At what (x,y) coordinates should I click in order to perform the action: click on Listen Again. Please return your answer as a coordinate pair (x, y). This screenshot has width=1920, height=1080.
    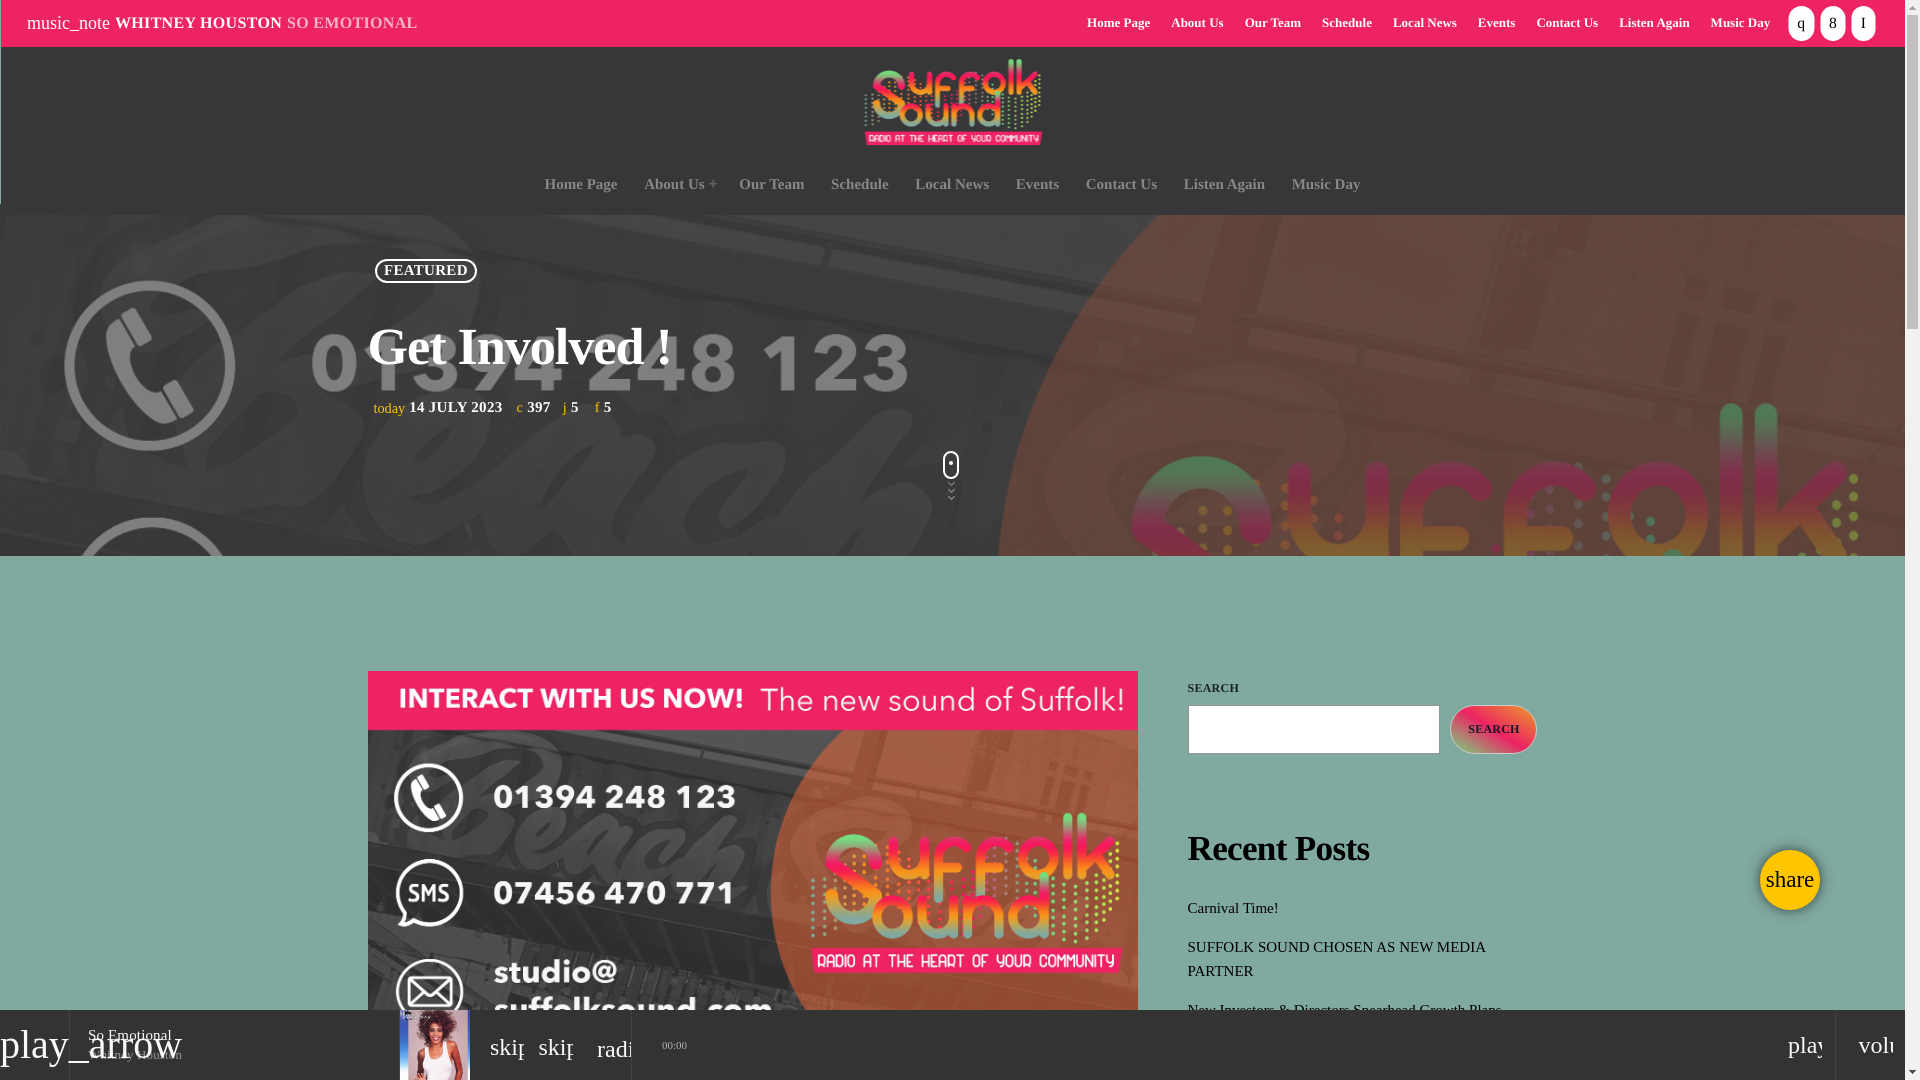
    Looking at the image, I should click on (1223, 185).